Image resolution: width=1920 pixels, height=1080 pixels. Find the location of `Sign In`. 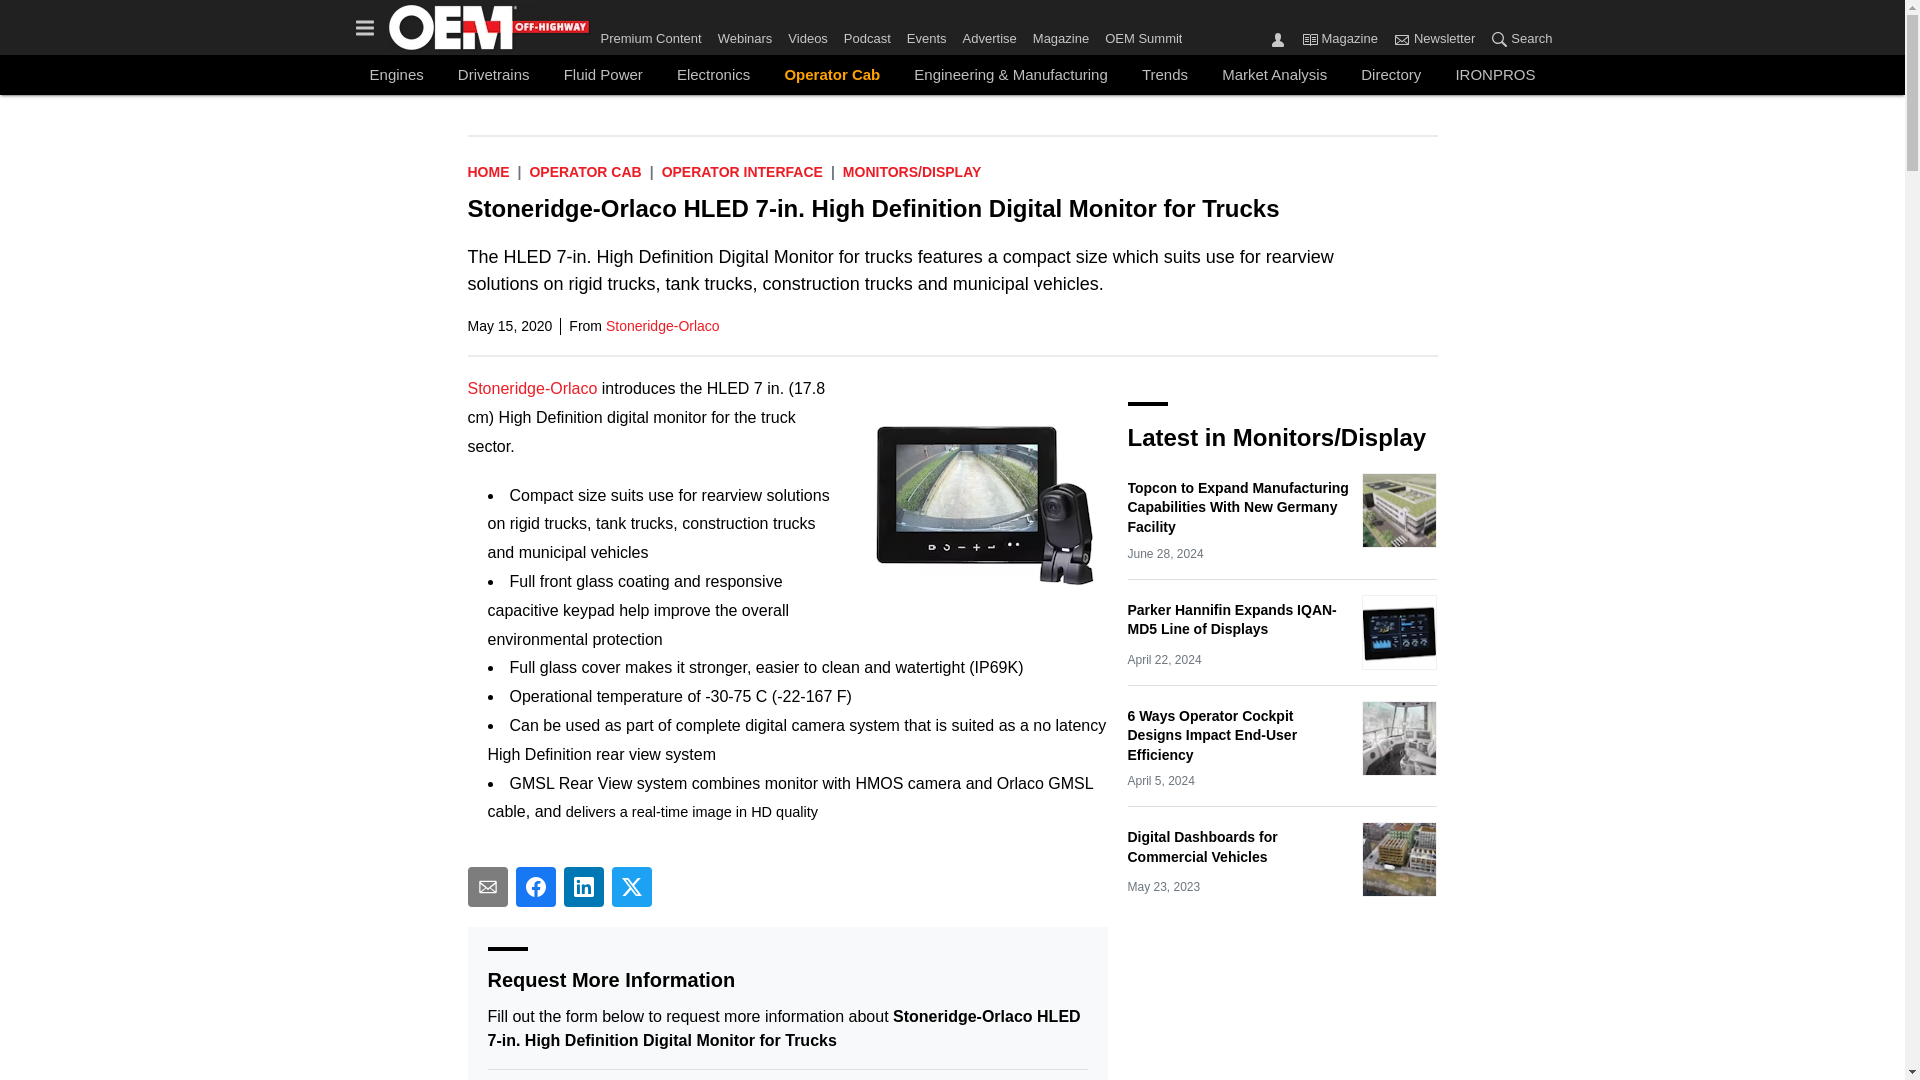

Sign In is located at coordinates (1278, 38).